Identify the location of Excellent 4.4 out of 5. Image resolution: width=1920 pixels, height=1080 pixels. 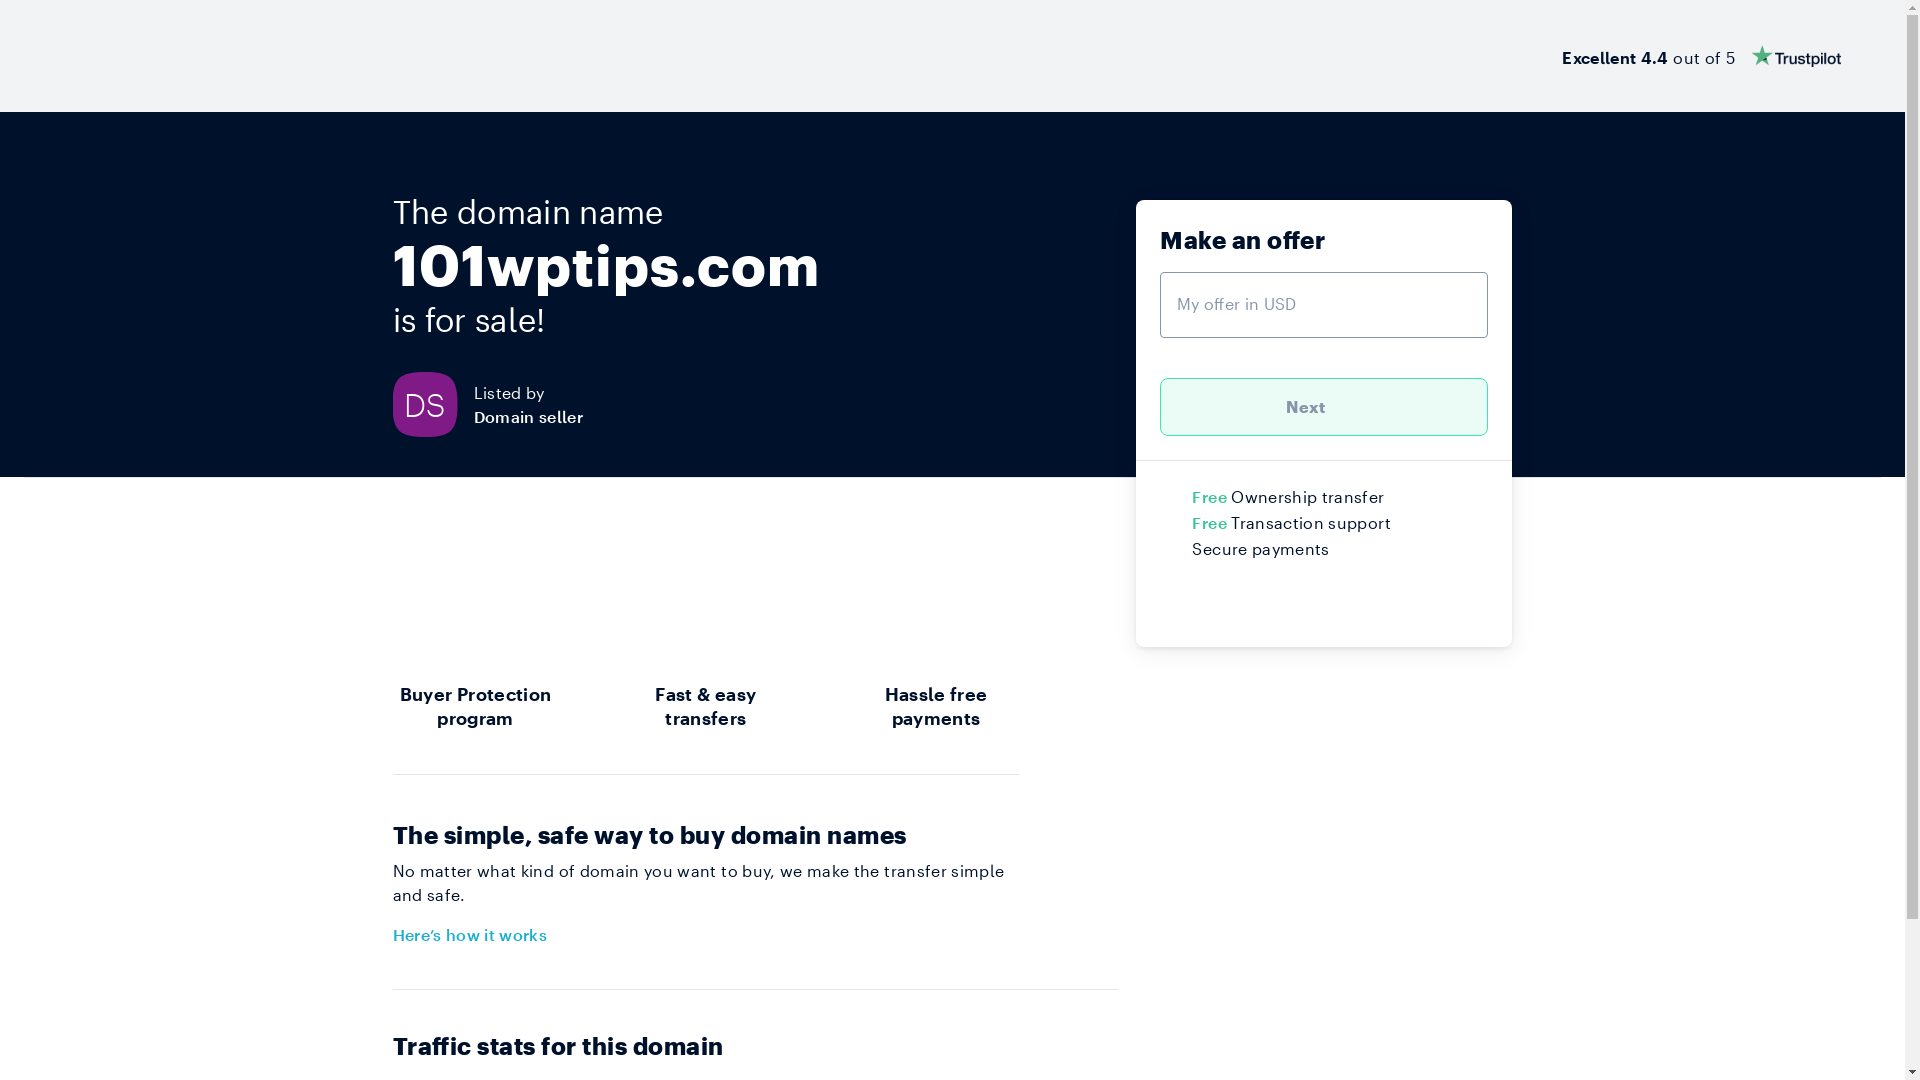
(1702, 56).